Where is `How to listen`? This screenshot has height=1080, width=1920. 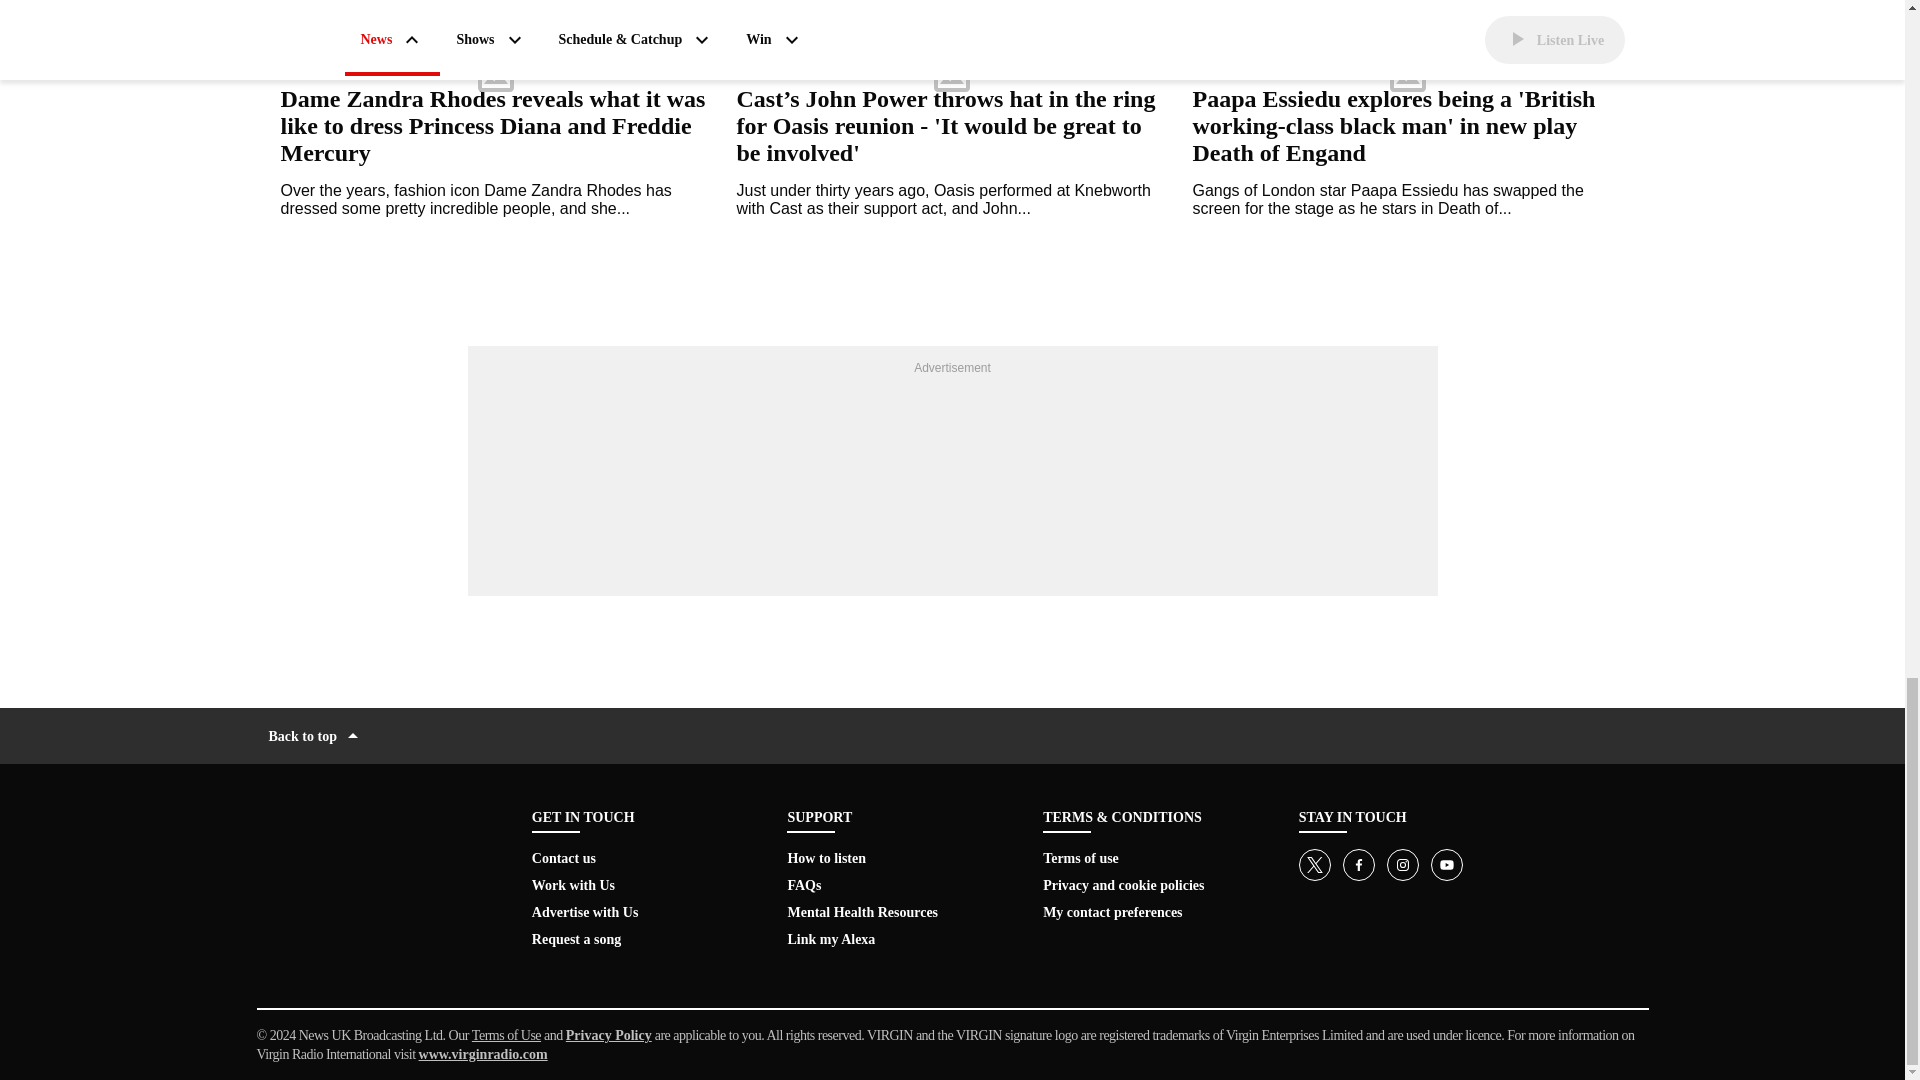
How to listen is located at coordinates (826, 858).